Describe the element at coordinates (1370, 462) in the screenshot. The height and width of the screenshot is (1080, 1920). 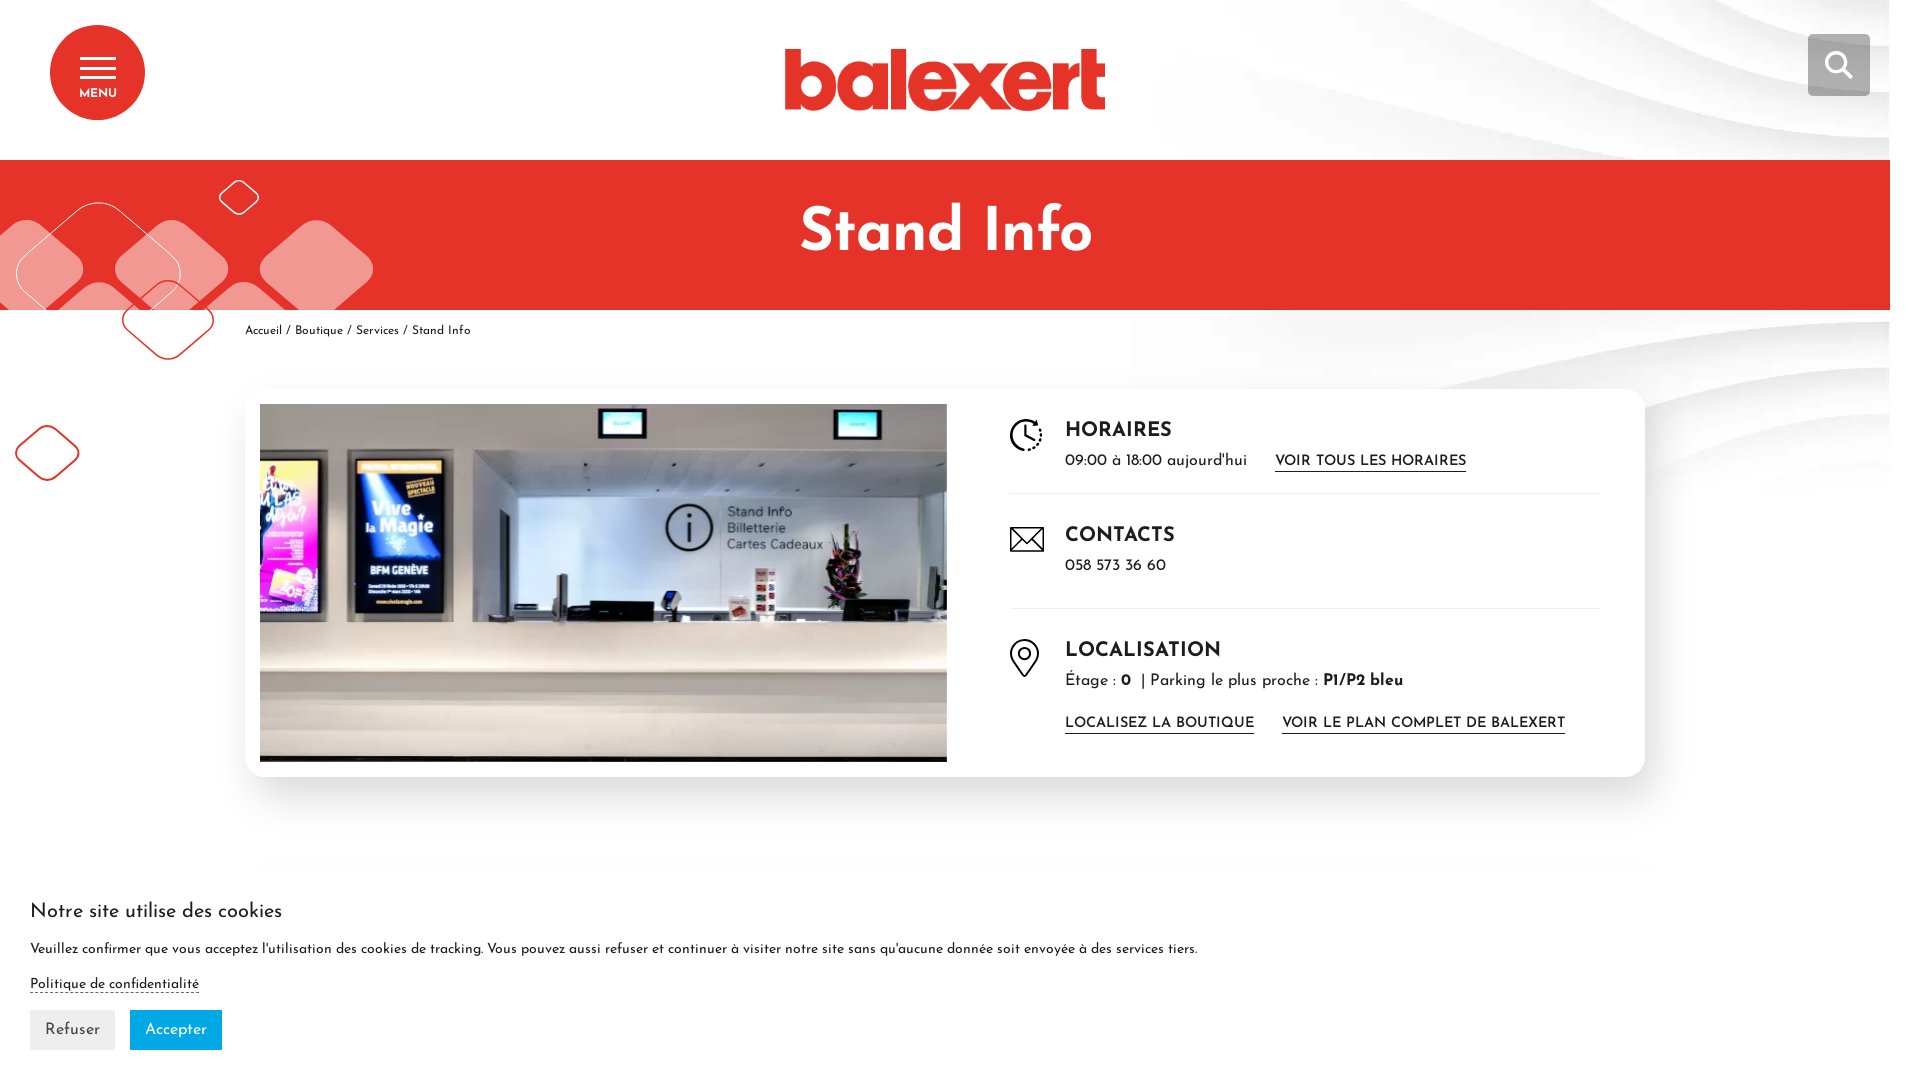
I see `VOIR TOUS LES HORAIRES` at that location.